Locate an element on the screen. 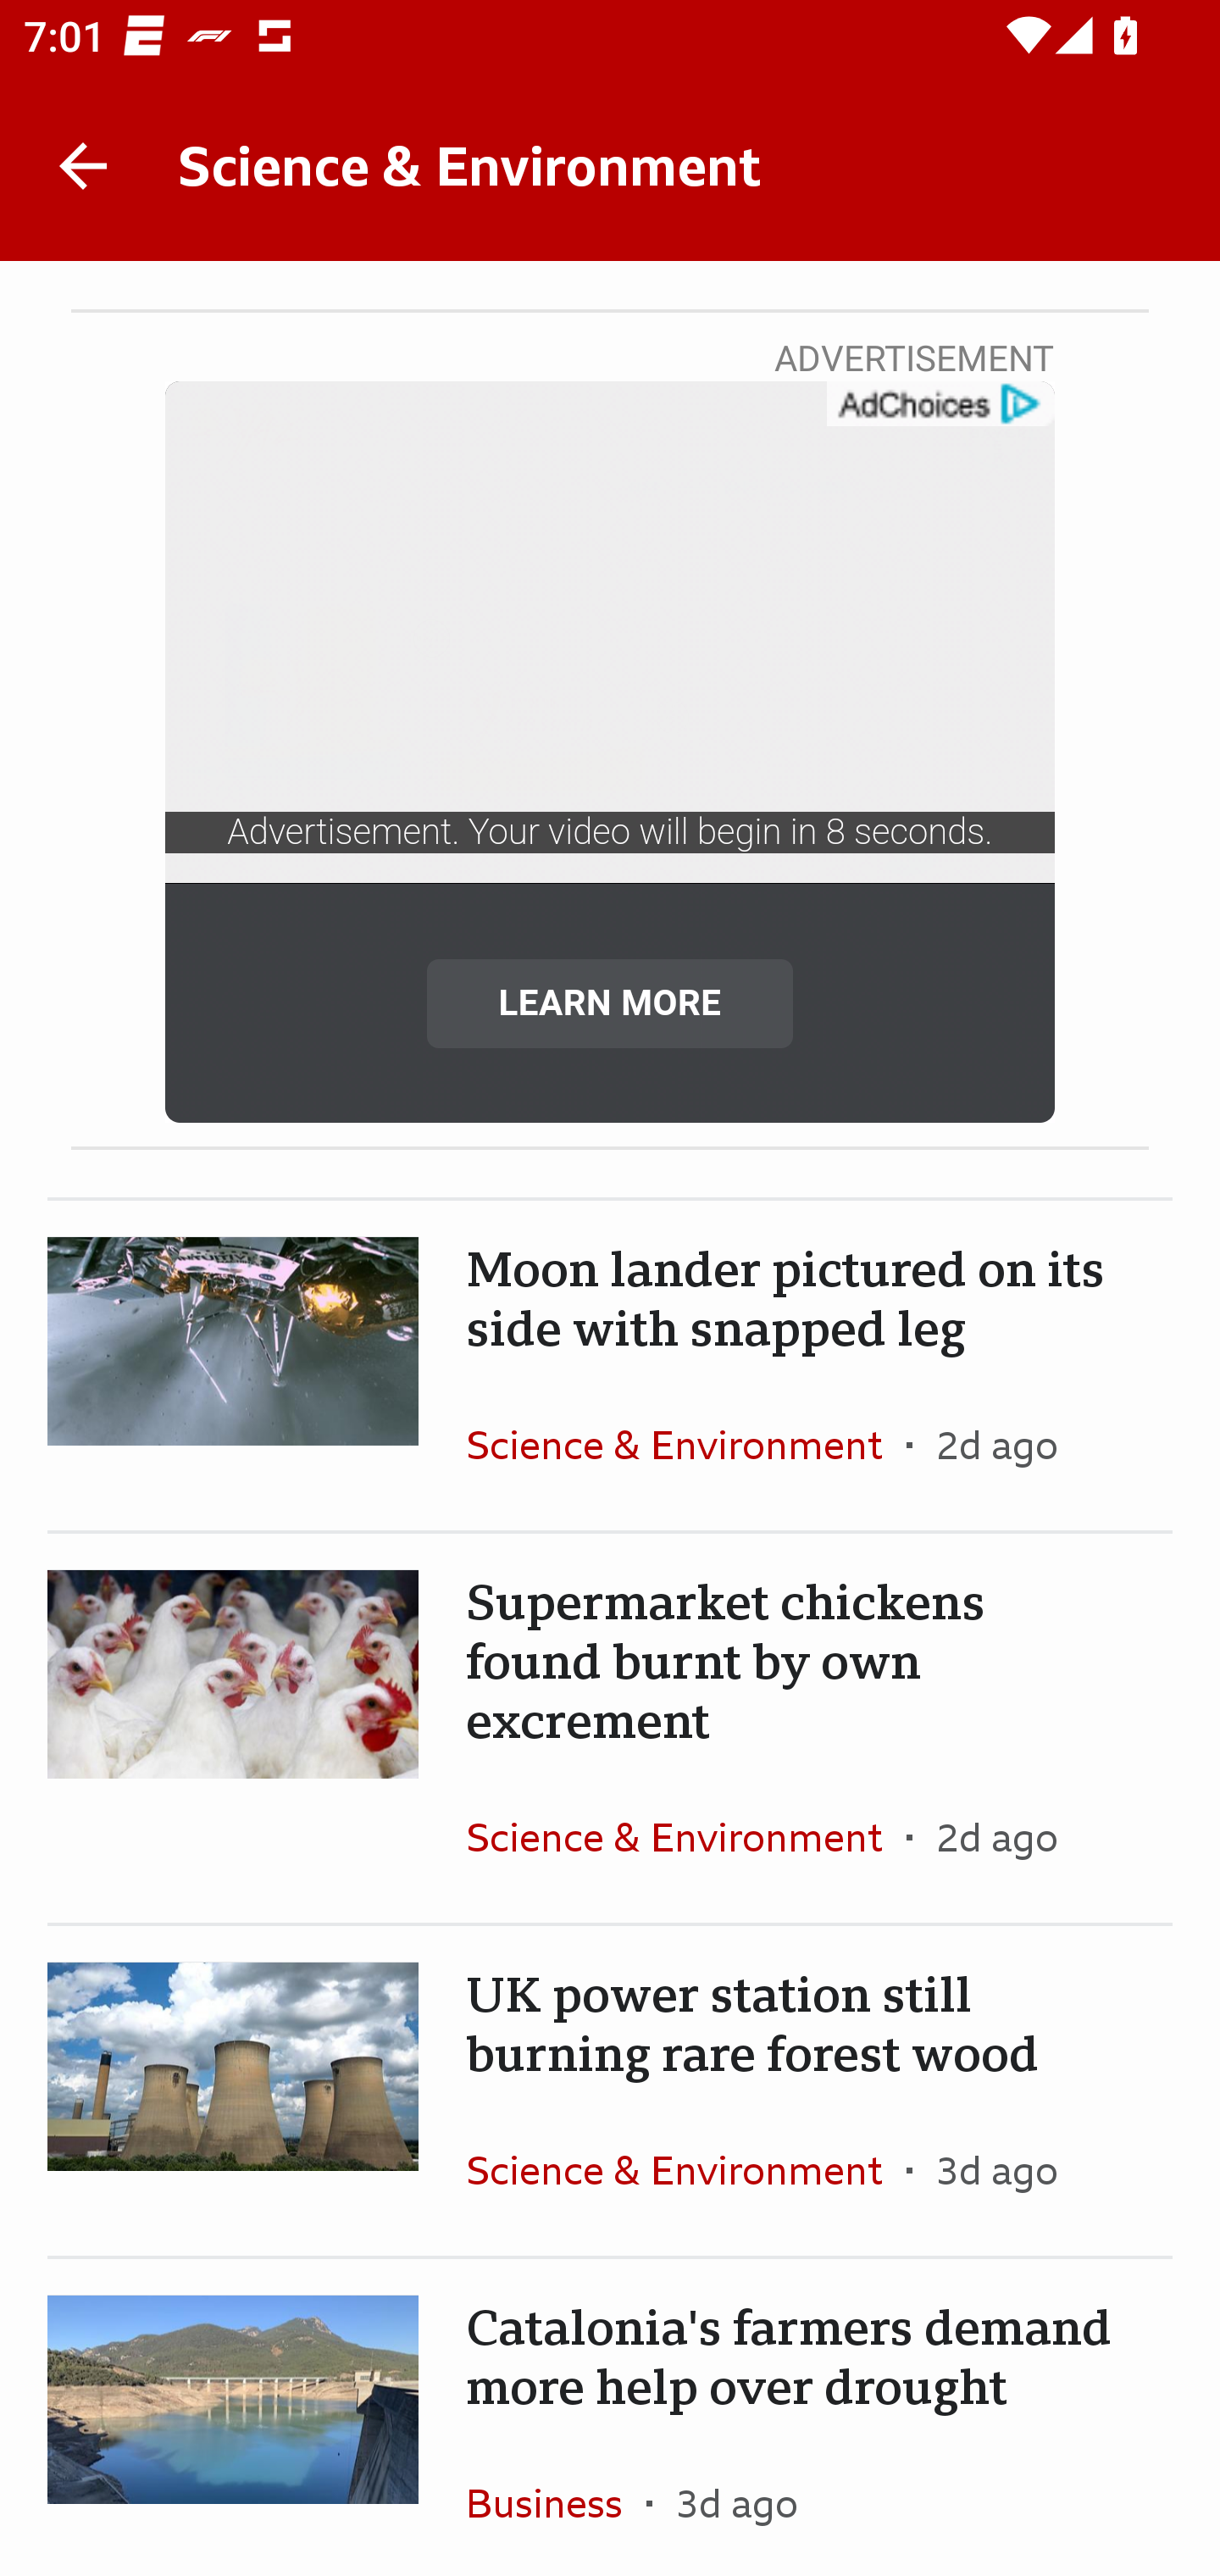  Business In the section Business is located at coordinates (556, 2496).